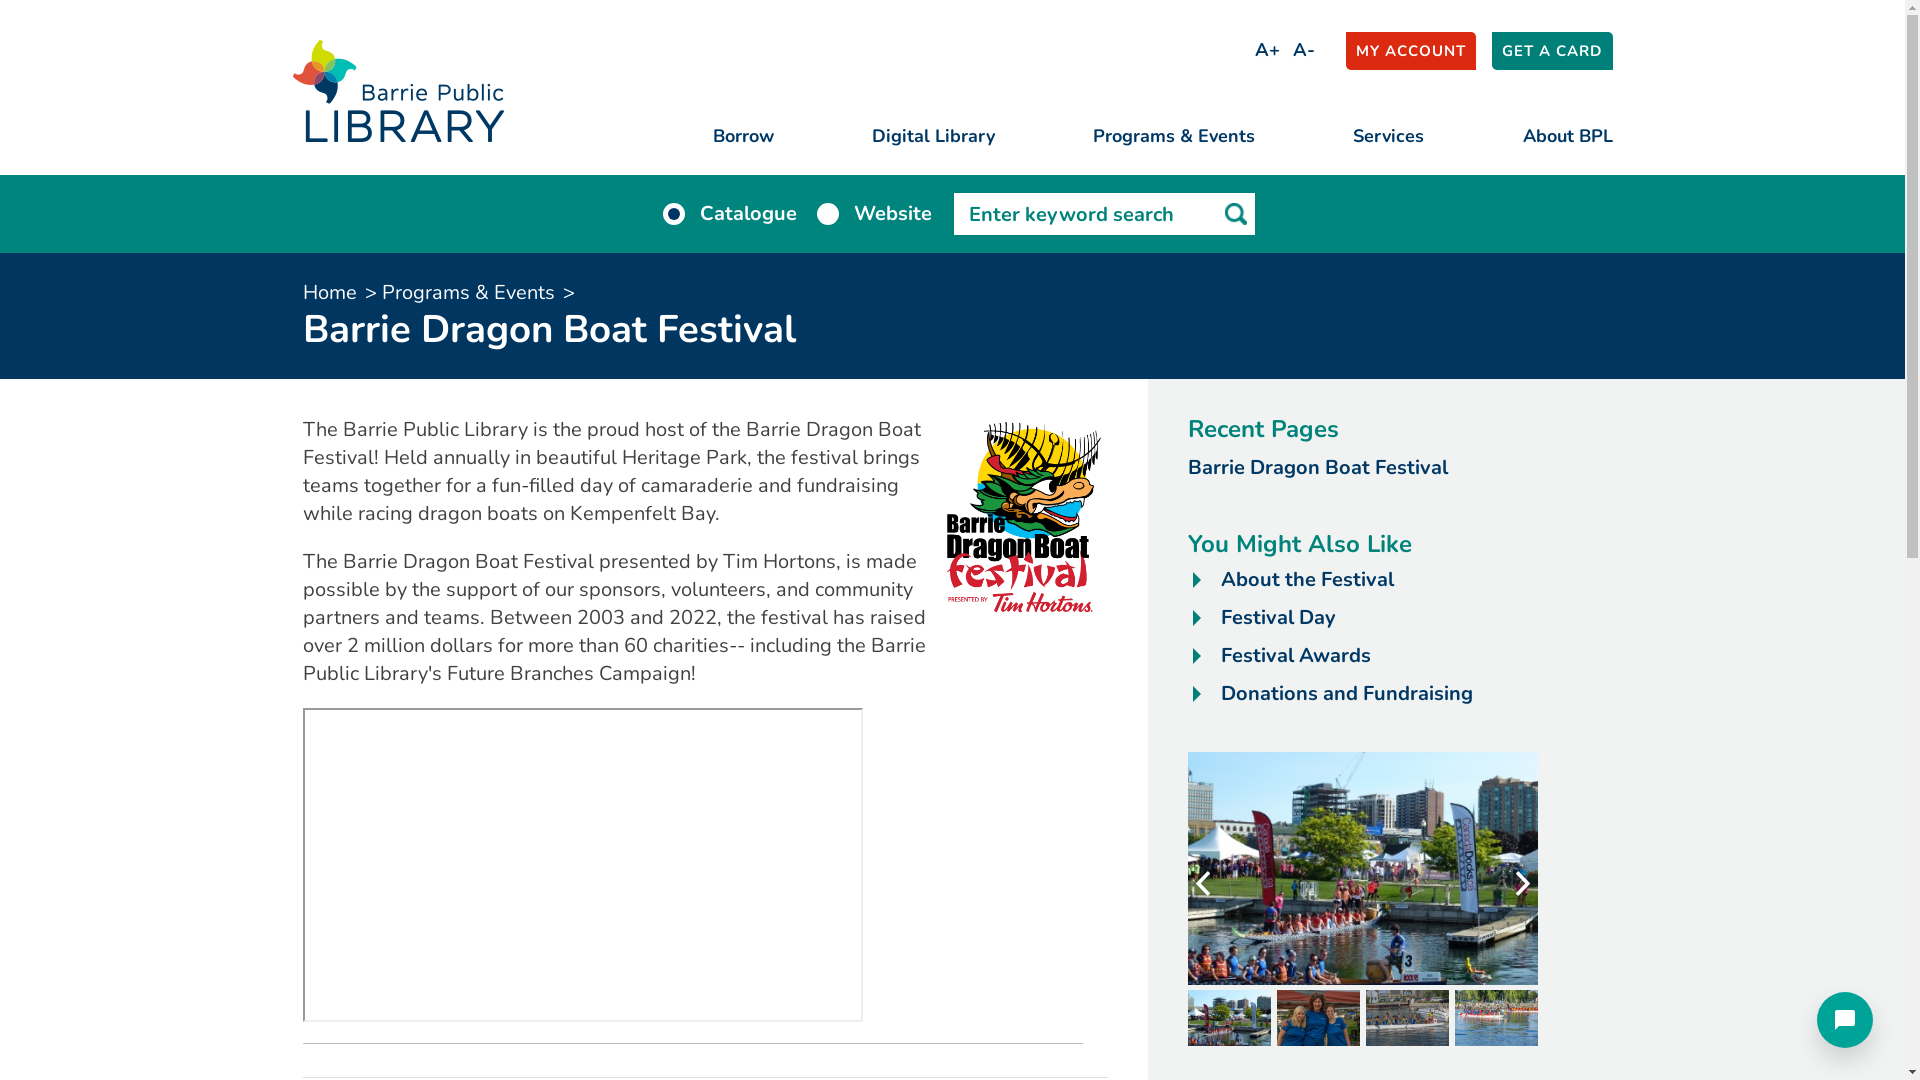 Image resolution: width=1920 pixels, height=1080 pixels. Describe the element at coordinates (1552, 51) in the screenshot. I see `GET A CARD` at that location.